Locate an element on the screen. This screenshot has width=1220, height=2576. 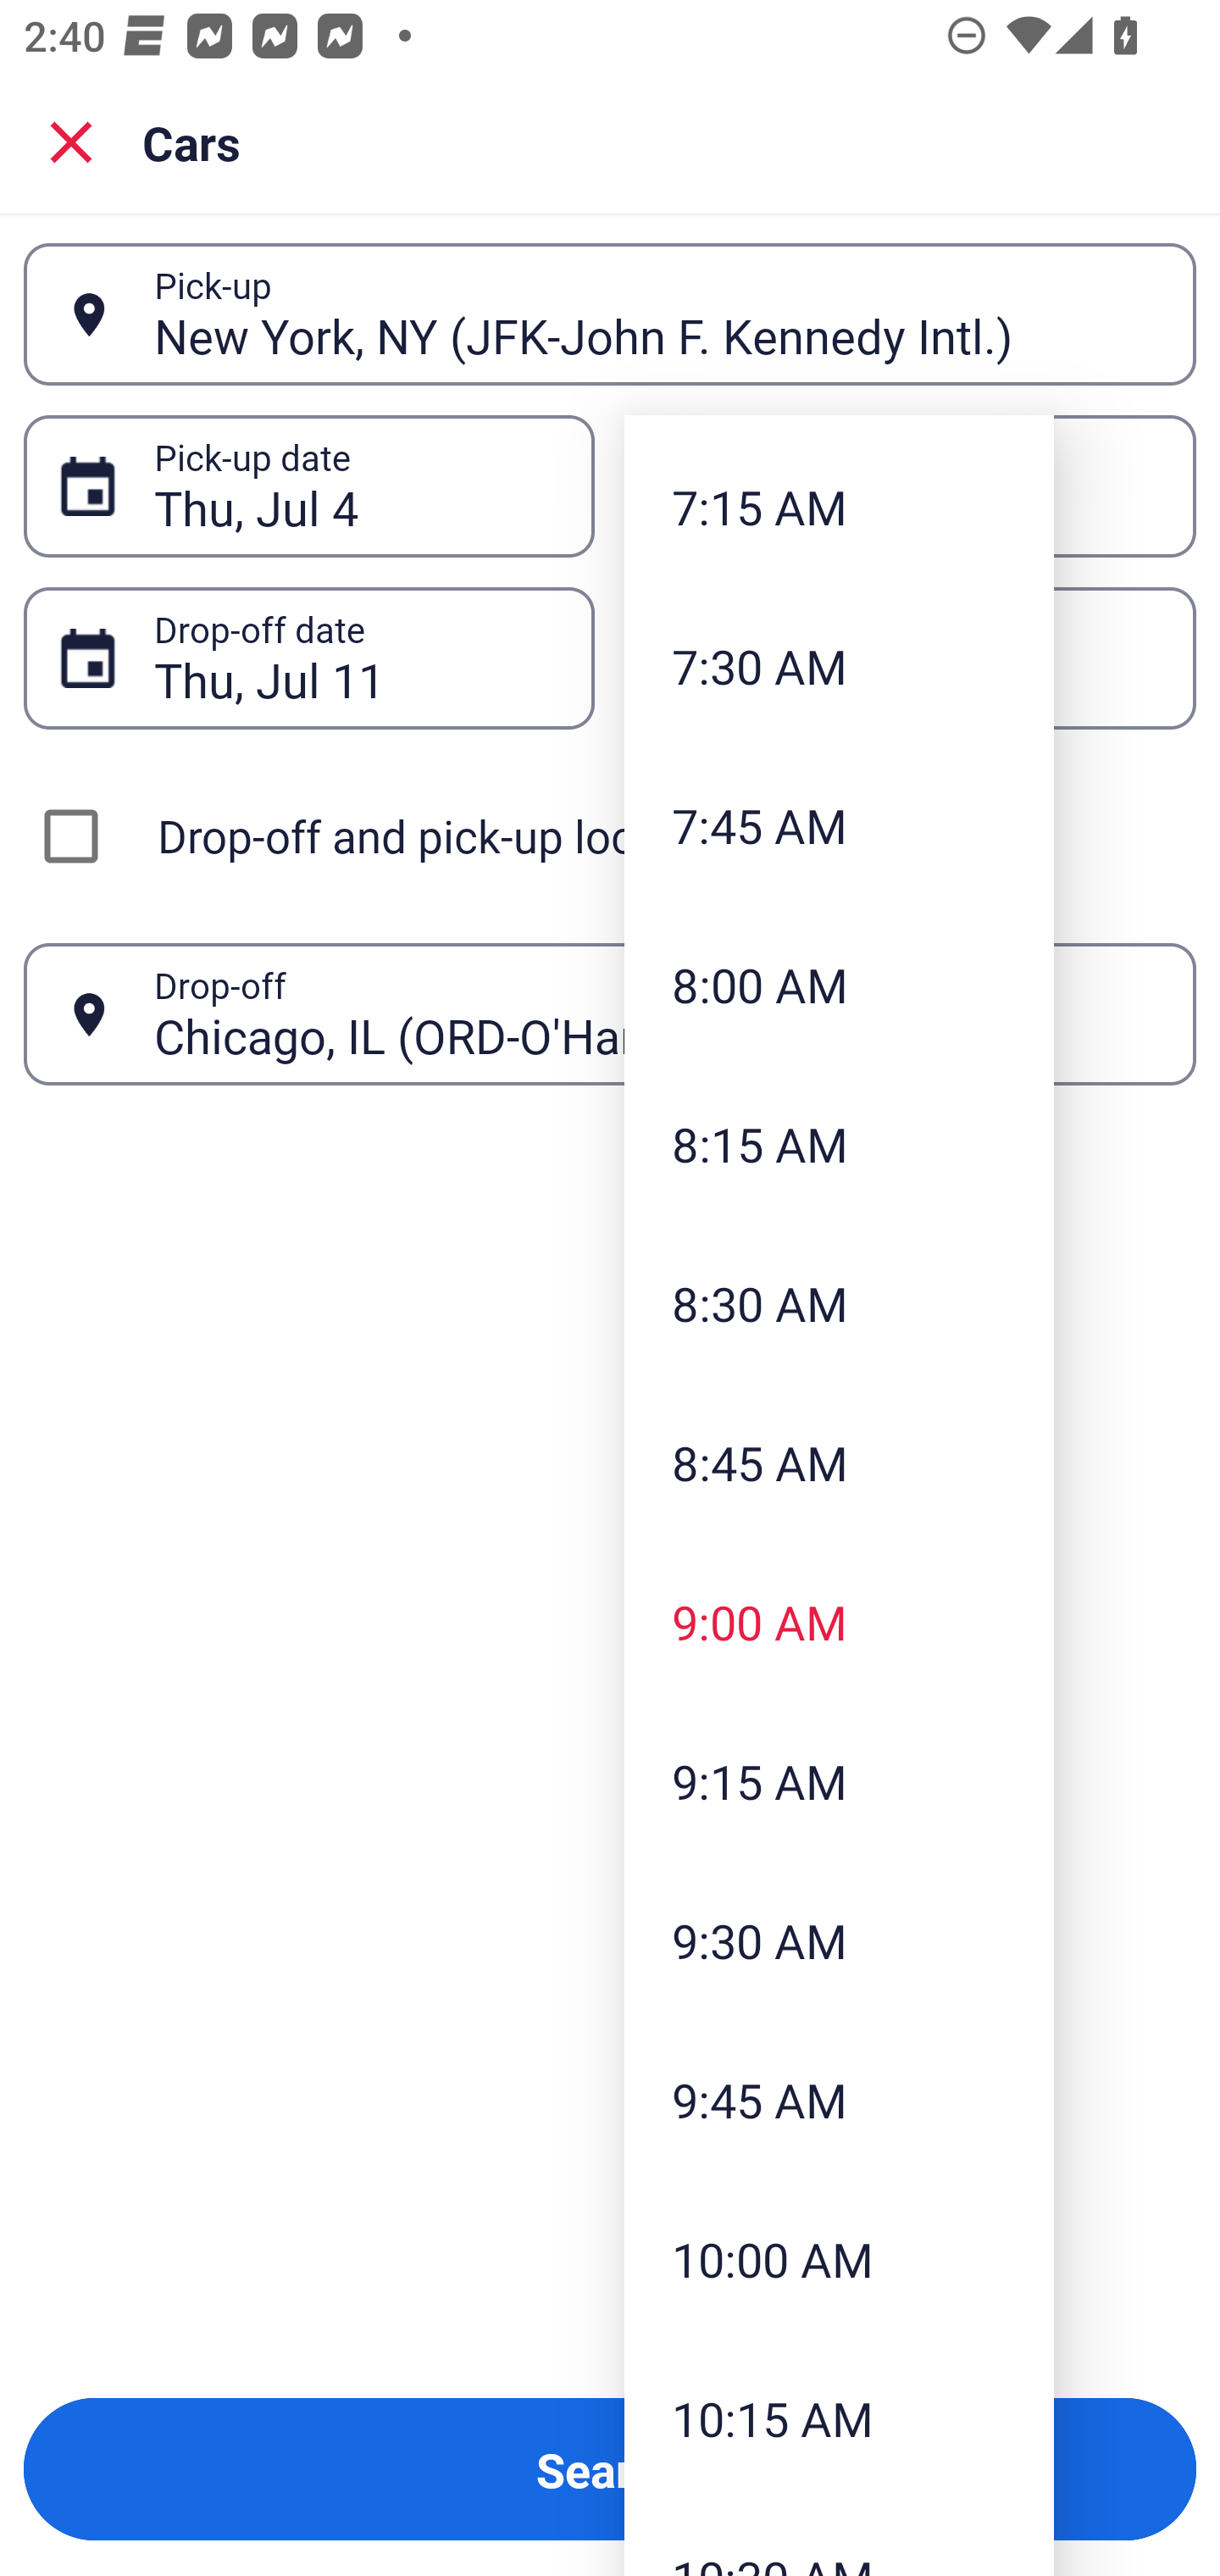
9:30 AM is located at coordinates (839, 1939).